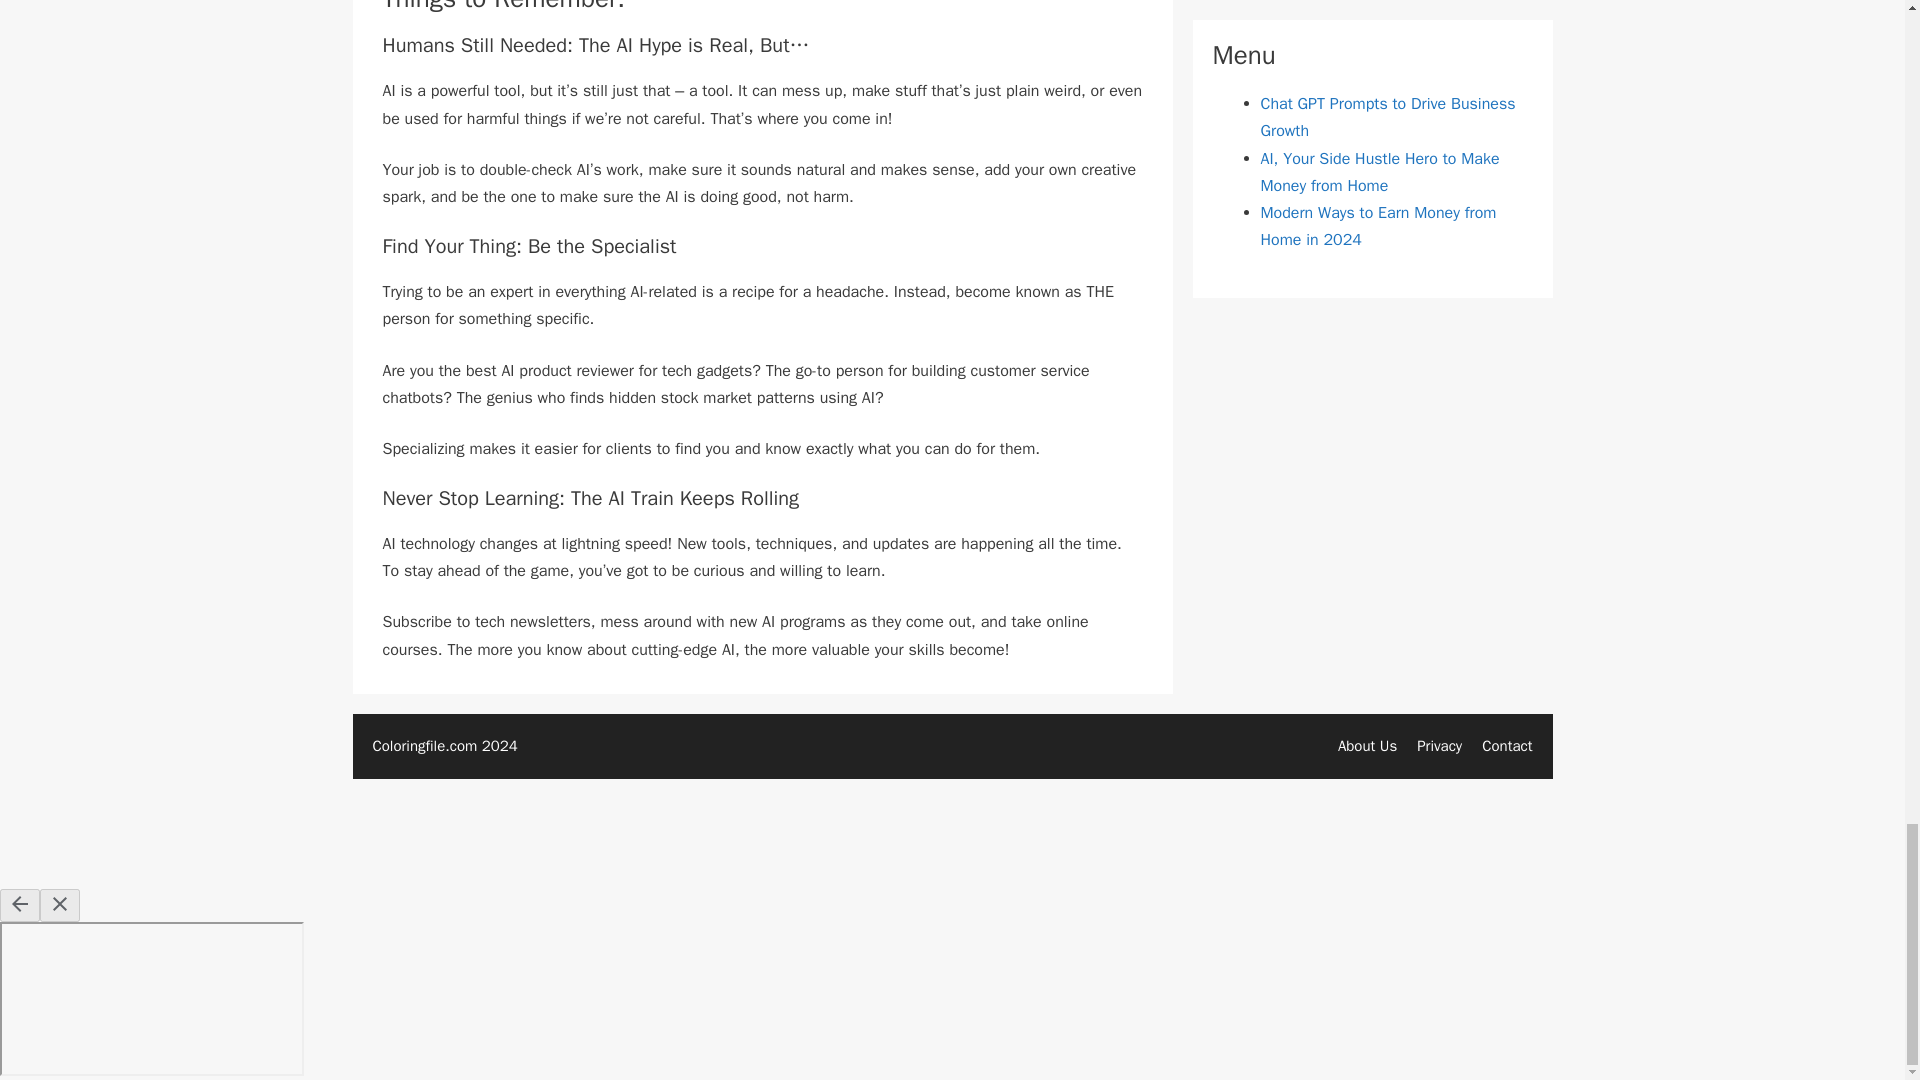 This screenshot has height=1080, width=1920. What do you see at coordinates (1438, 745) in the screenshot?
I see `Privacy` at bounding box center [1438, 745].